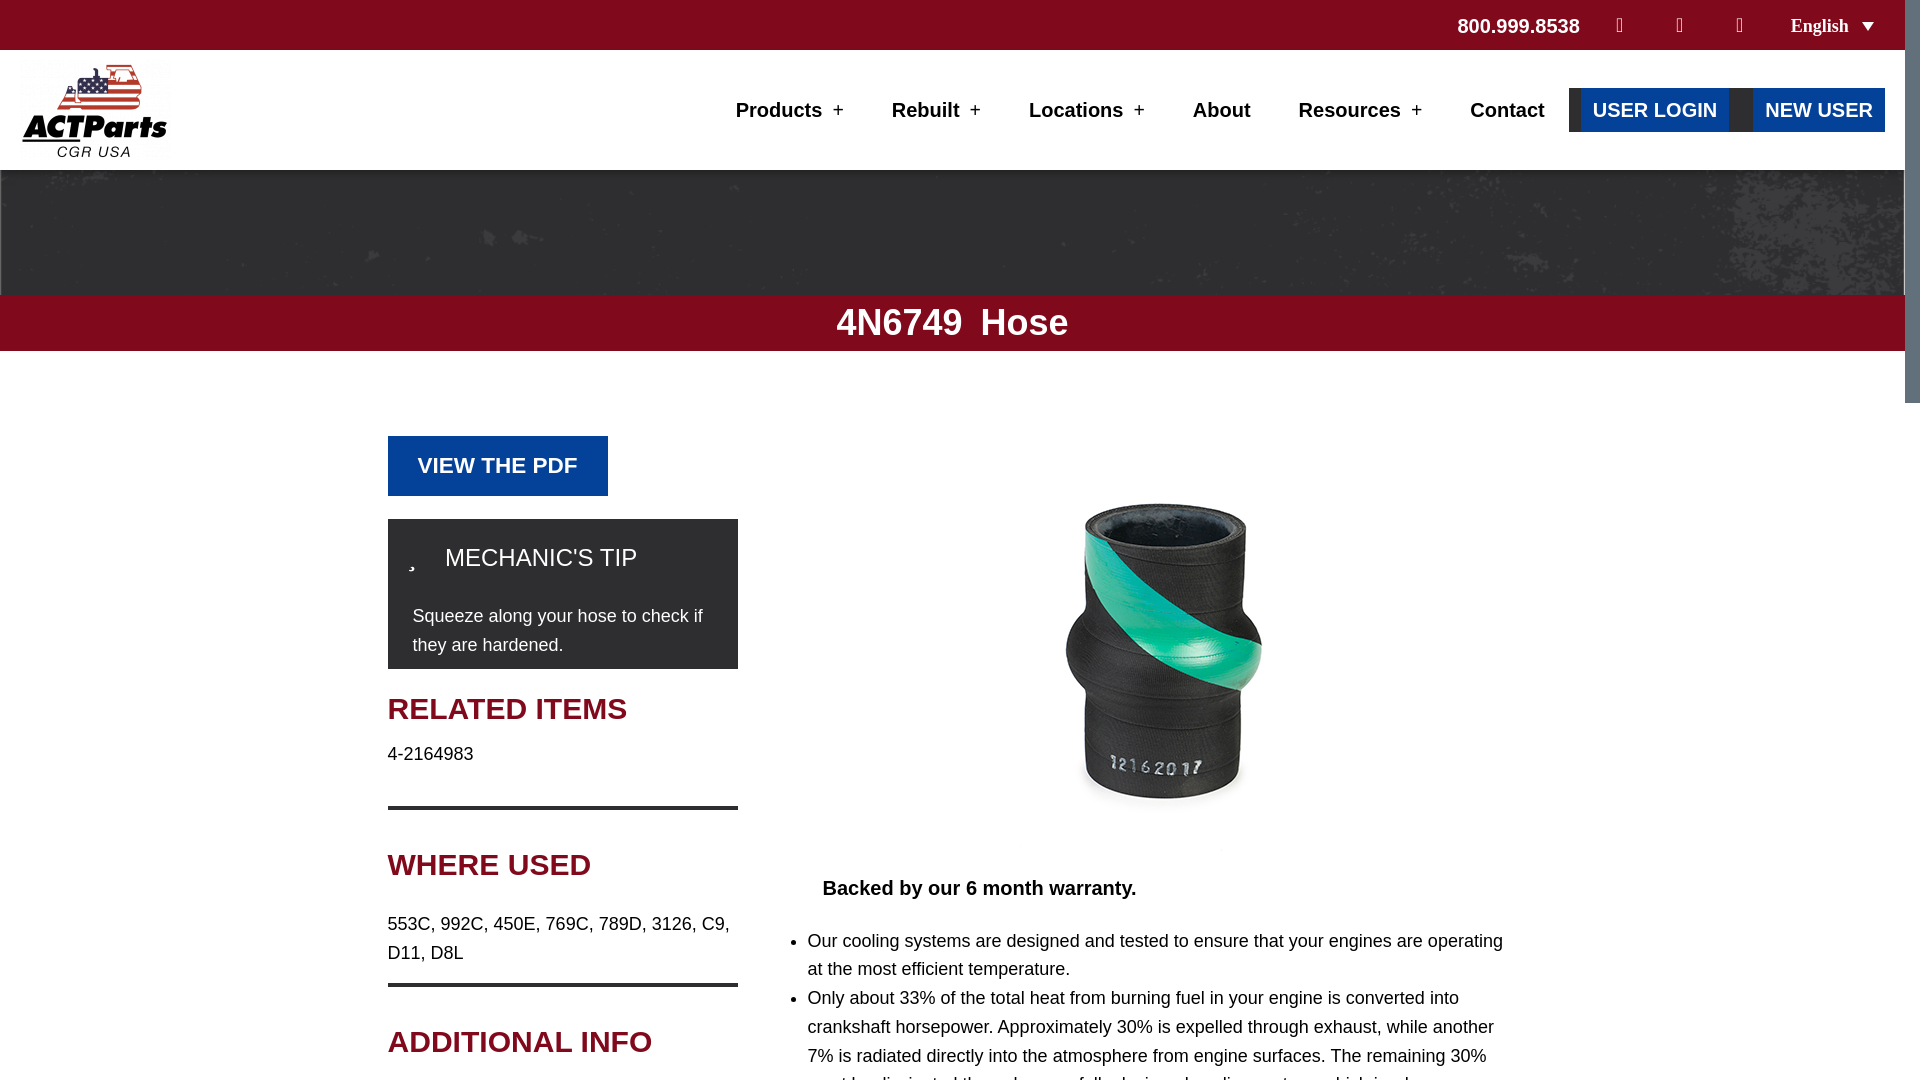 This screenshot has height=1080, width=1920. What do you see at coordinates (1518, 26) in the screenshot?
I see `800.999.8538` at bounding box center [1518, 26].